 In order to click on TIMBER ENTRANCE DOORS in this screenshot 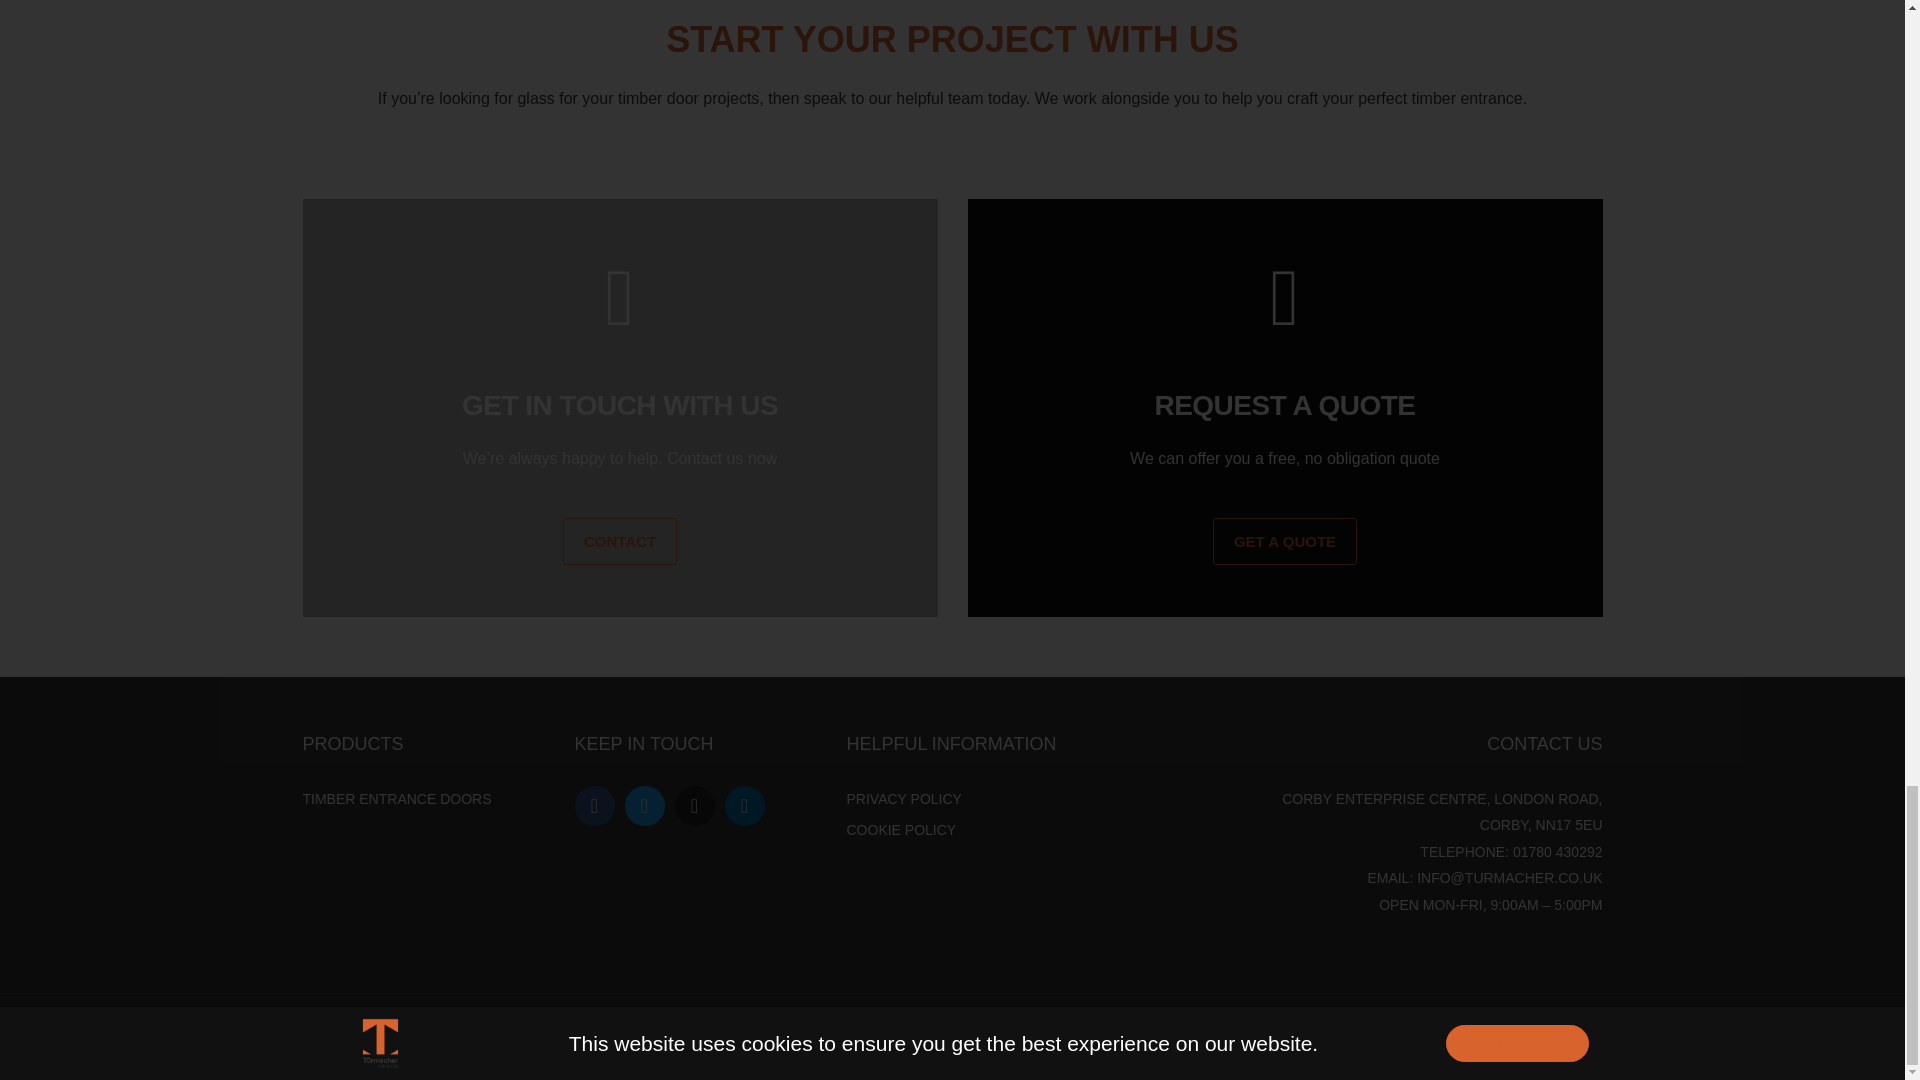, I will do `click(396, 798)`.